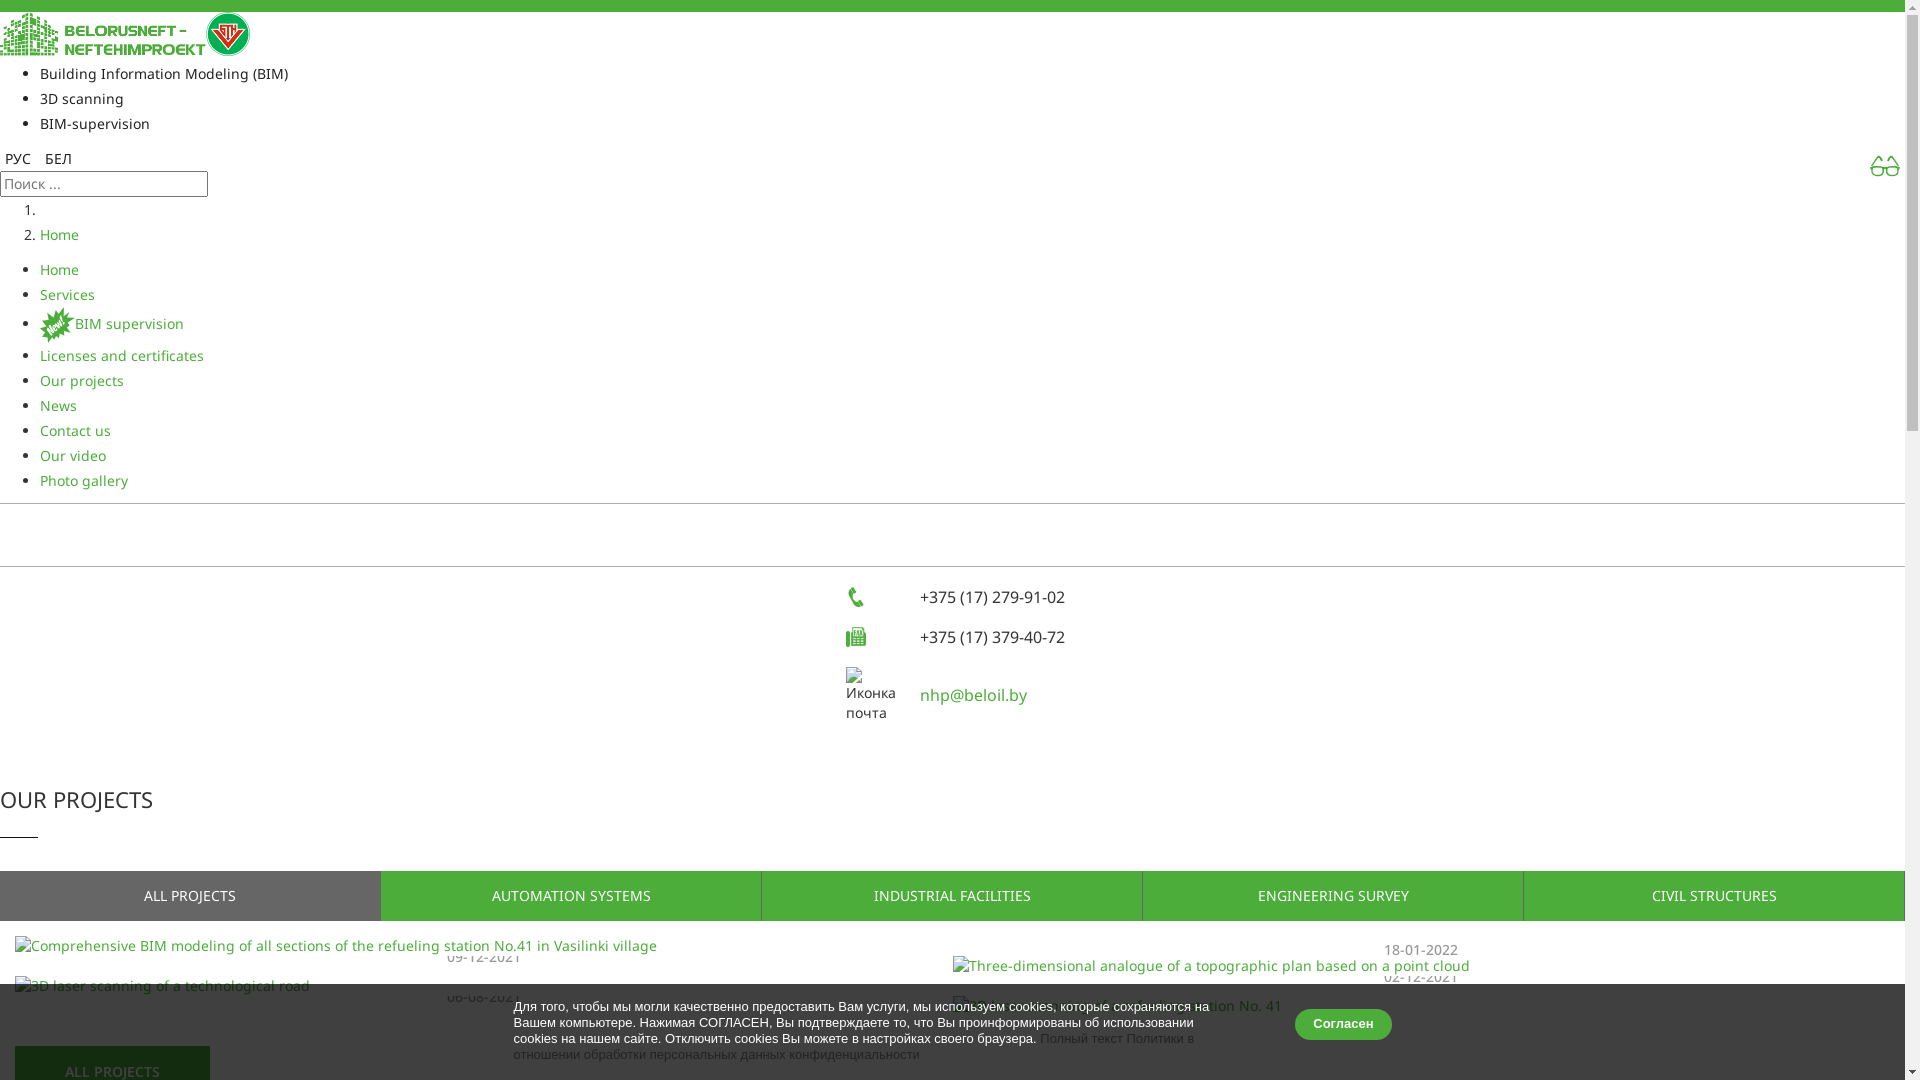 This screenshot has width=1920, height=1080. What do you see at coordinates (84, 480) in the screenshot?
I see `Photo gallery` at bounding box center [84, 480].